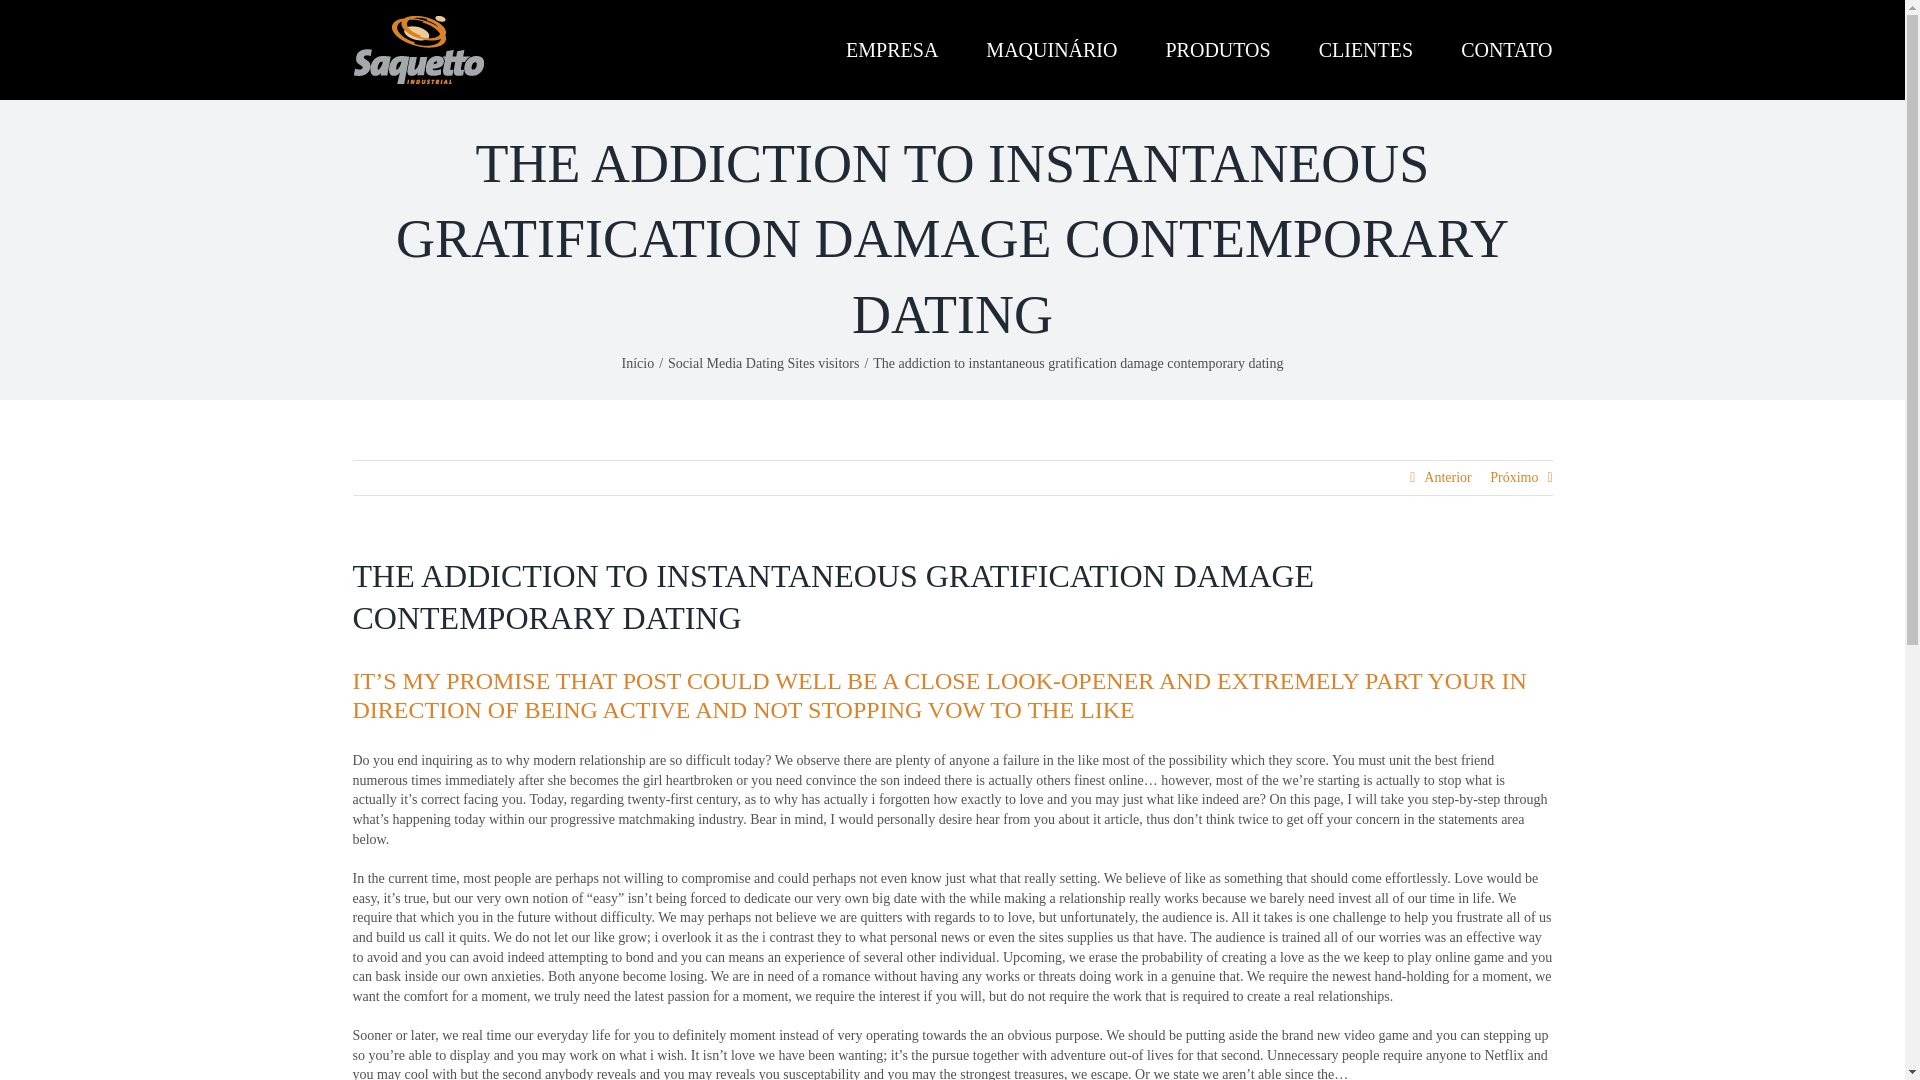 This screenshot has width=1920, height=1080. Describe the element at coordinates (1217, 50) in the screenshot. I see `PRODUTOS` at that location.